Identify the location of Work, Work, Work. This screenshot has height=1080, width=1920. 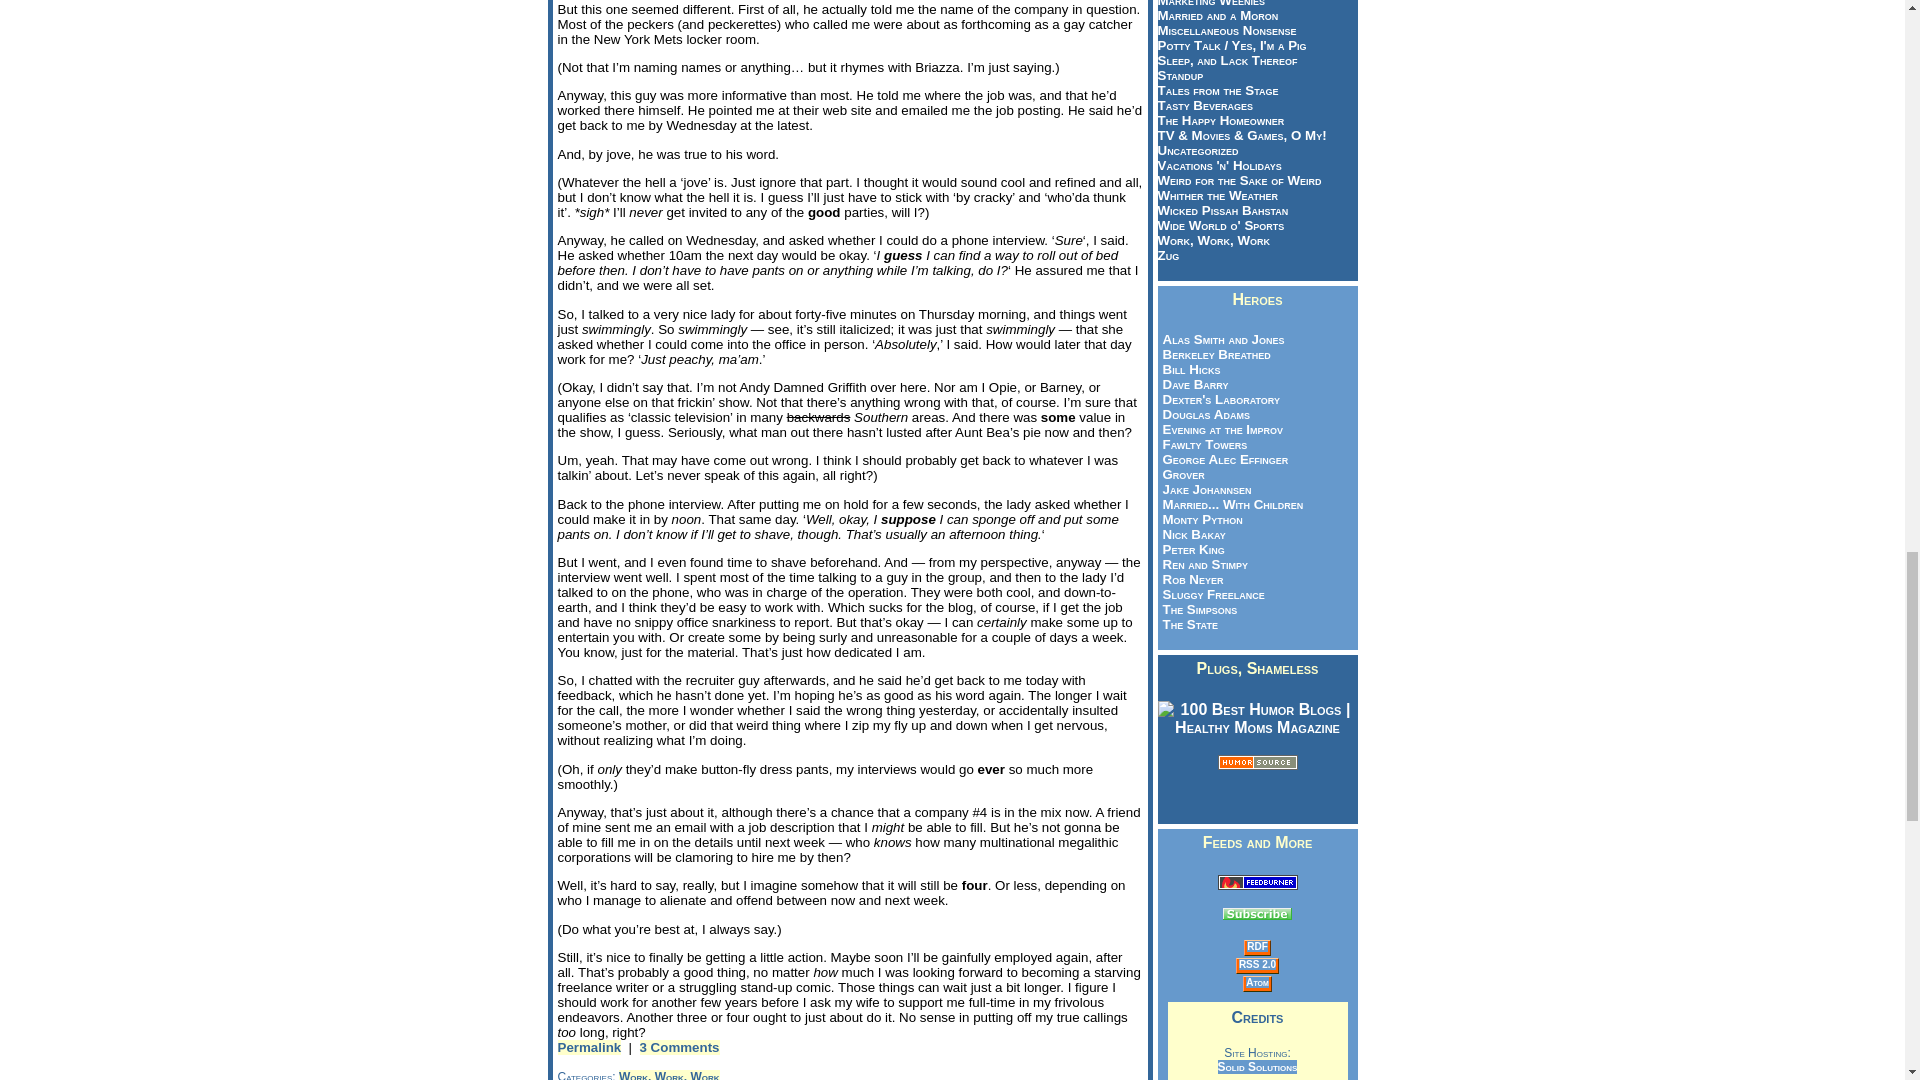
(669, 1075).